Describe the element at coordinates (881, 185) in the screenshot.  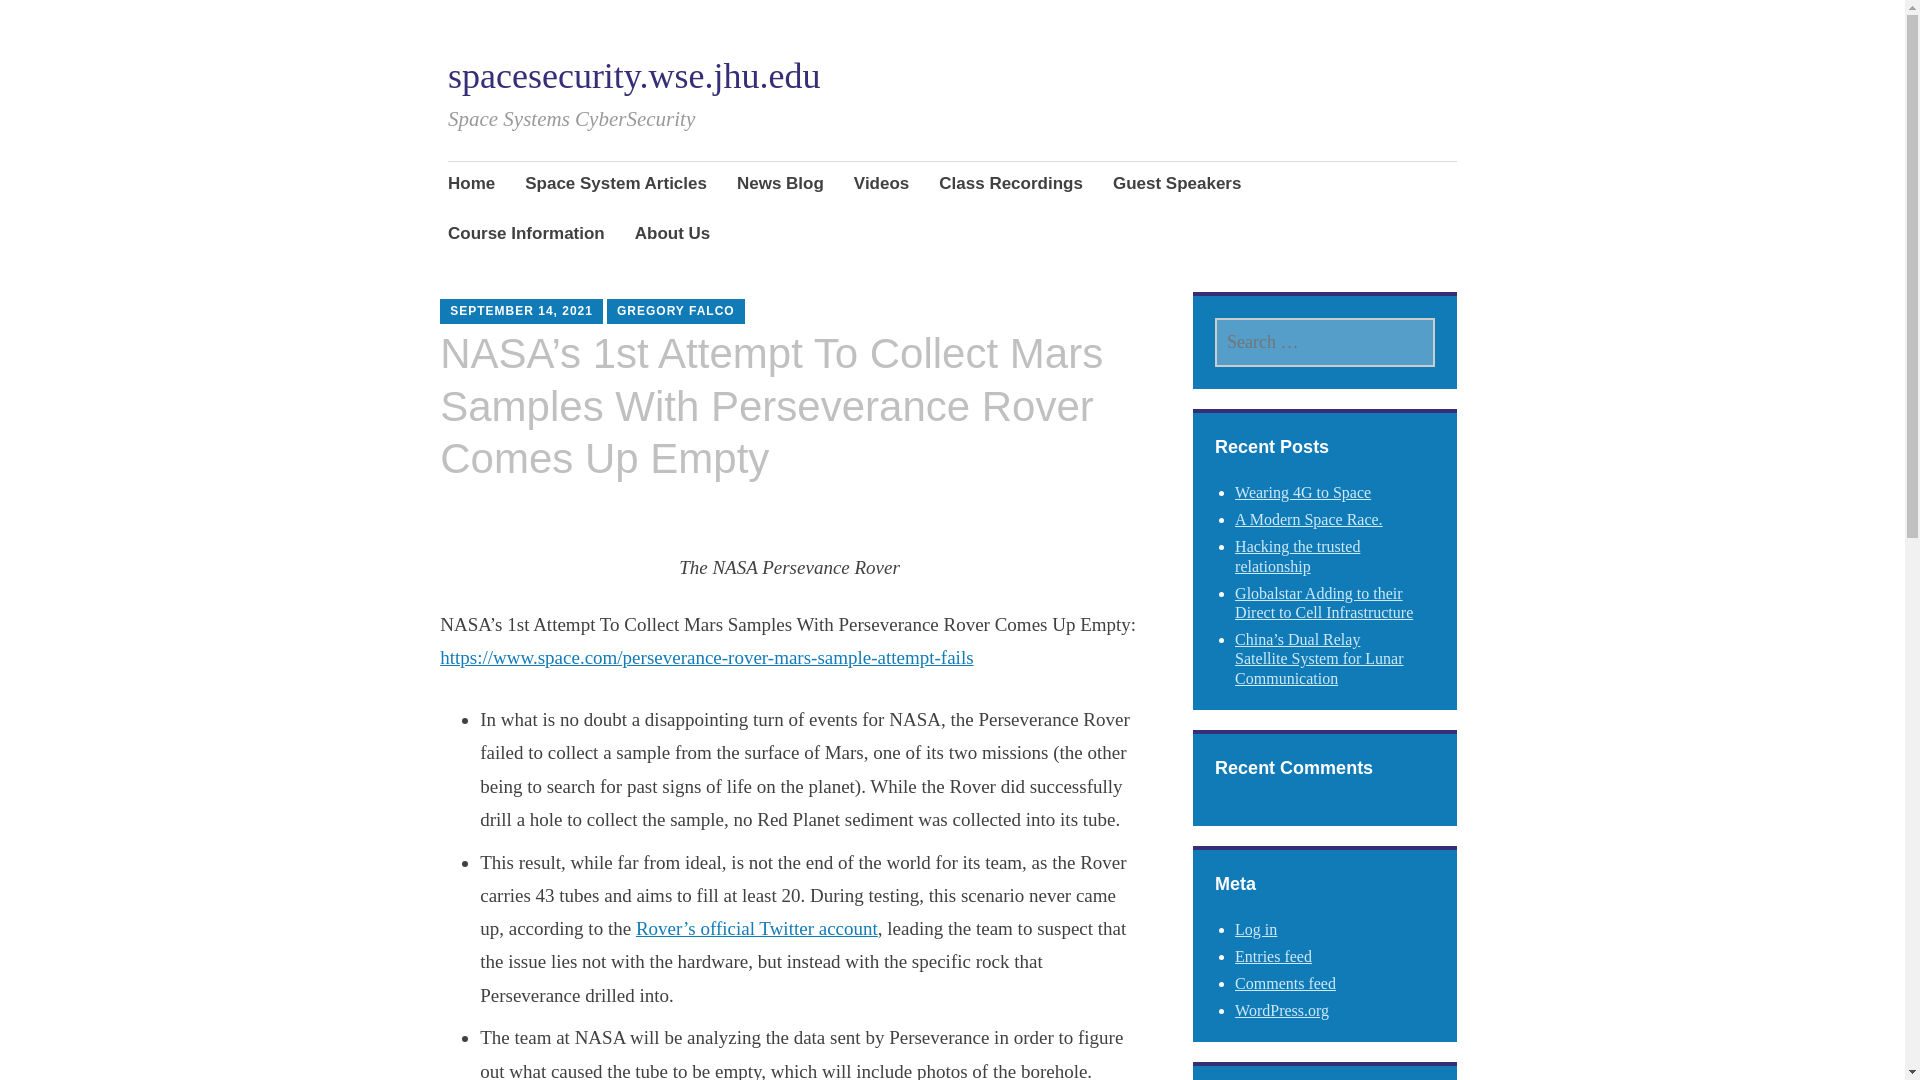
I see `Videos` at that location.